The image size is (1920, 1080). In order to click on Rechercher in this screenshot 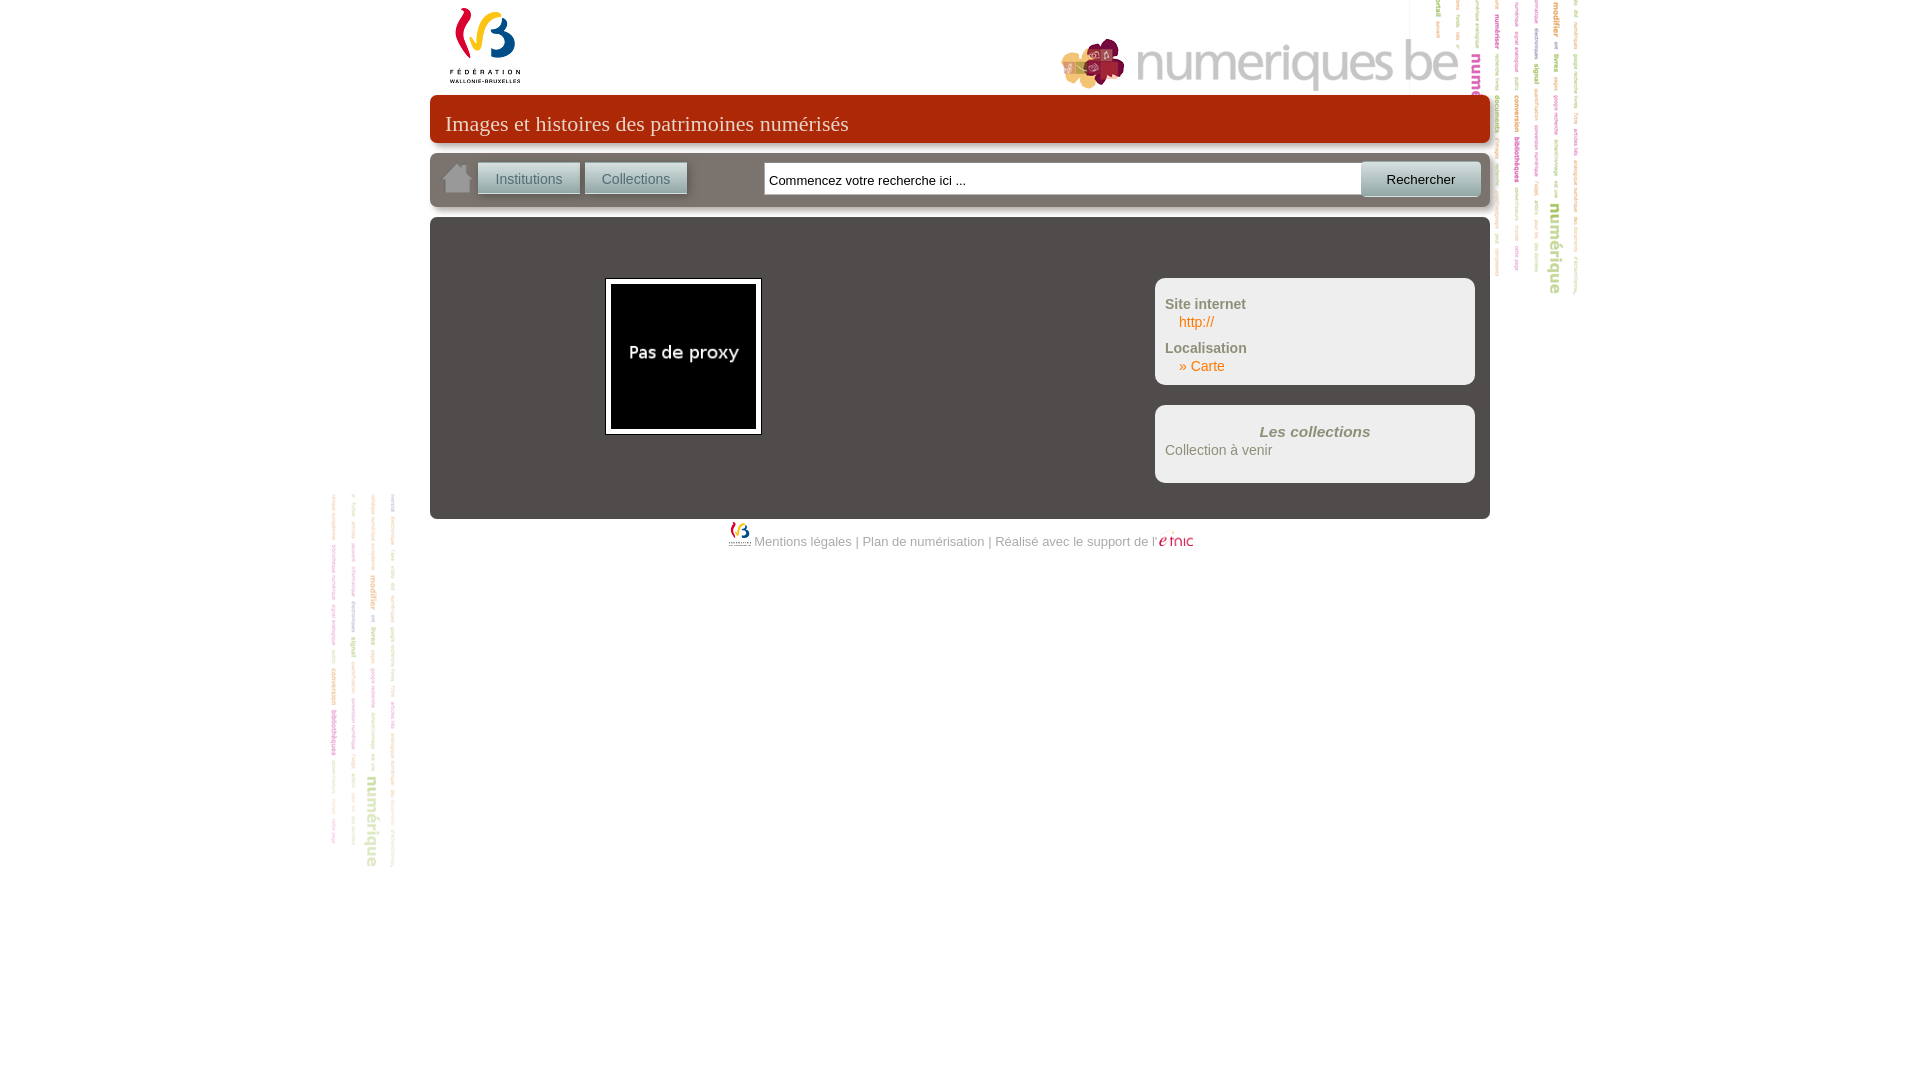, I will do `click(1421, 179)`.